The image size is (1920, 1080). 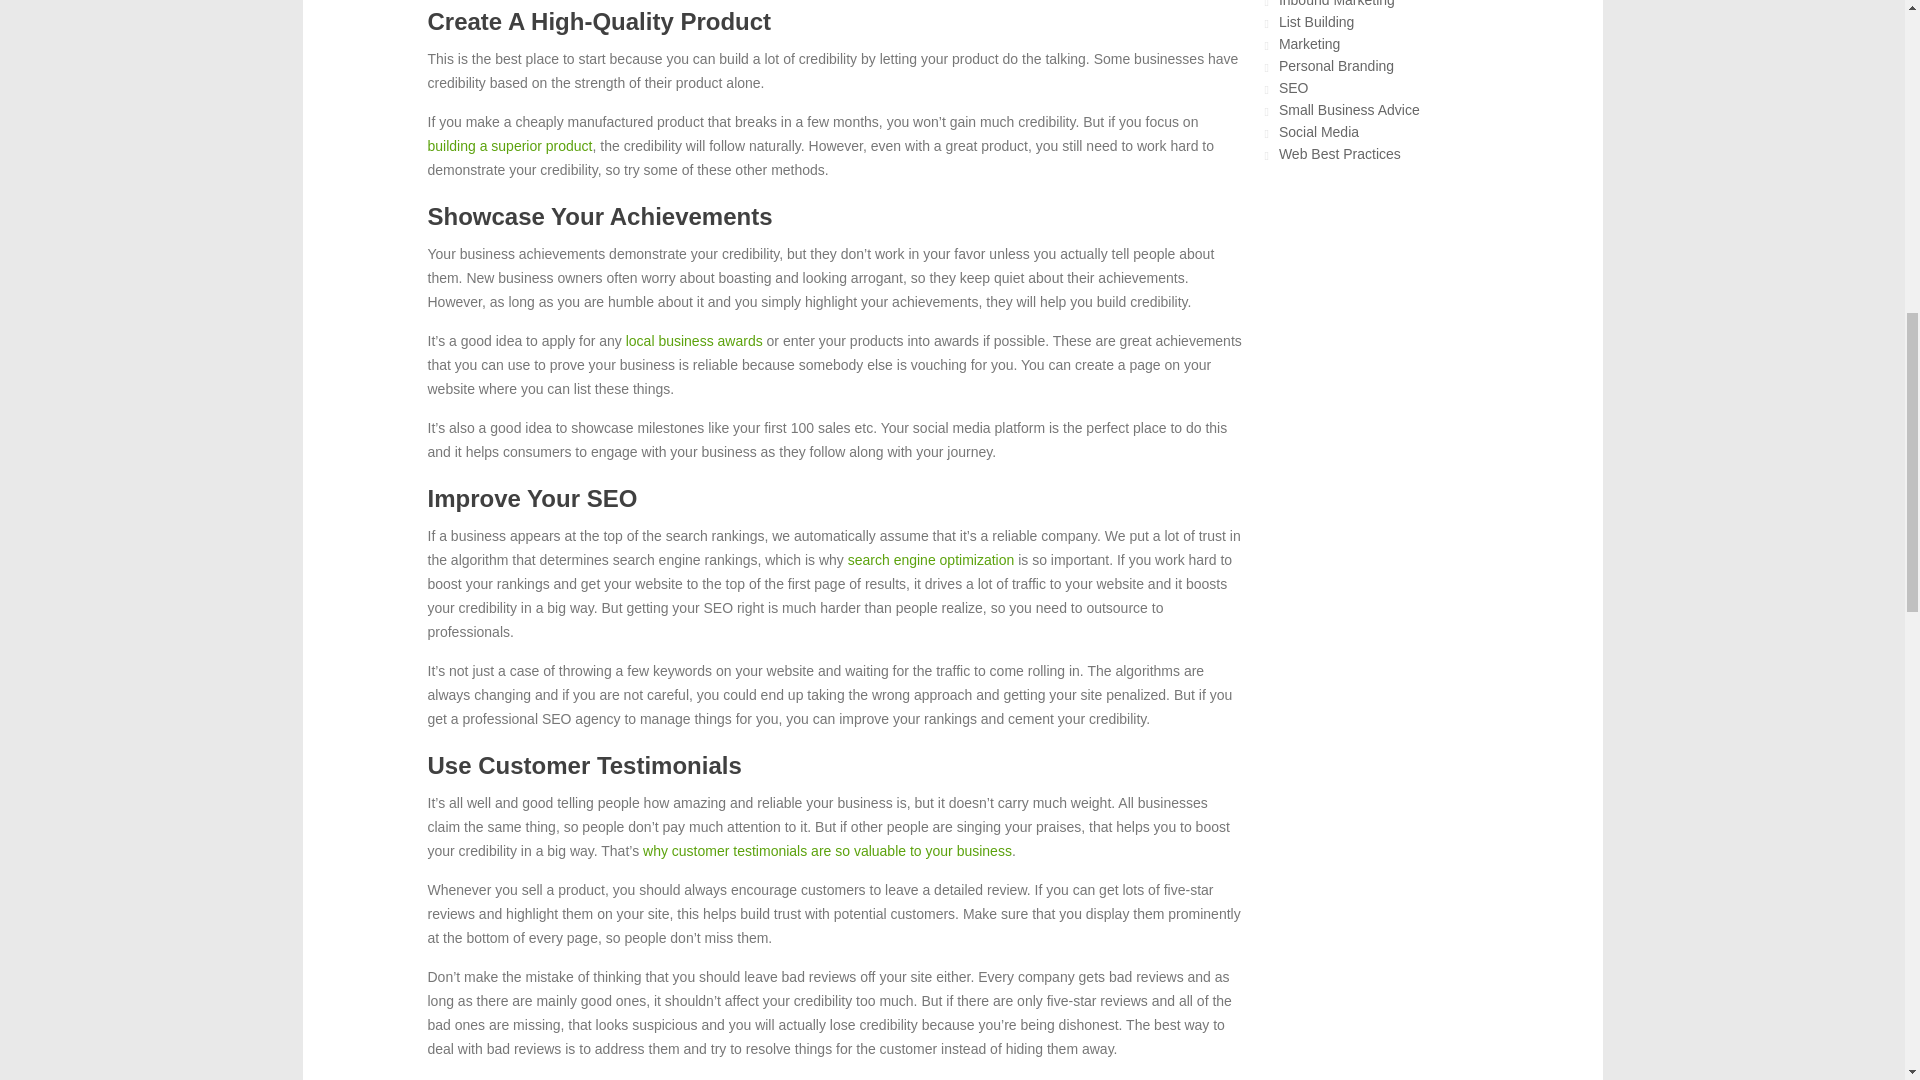 I want to click on local business awards, so click(x=694, y=340).